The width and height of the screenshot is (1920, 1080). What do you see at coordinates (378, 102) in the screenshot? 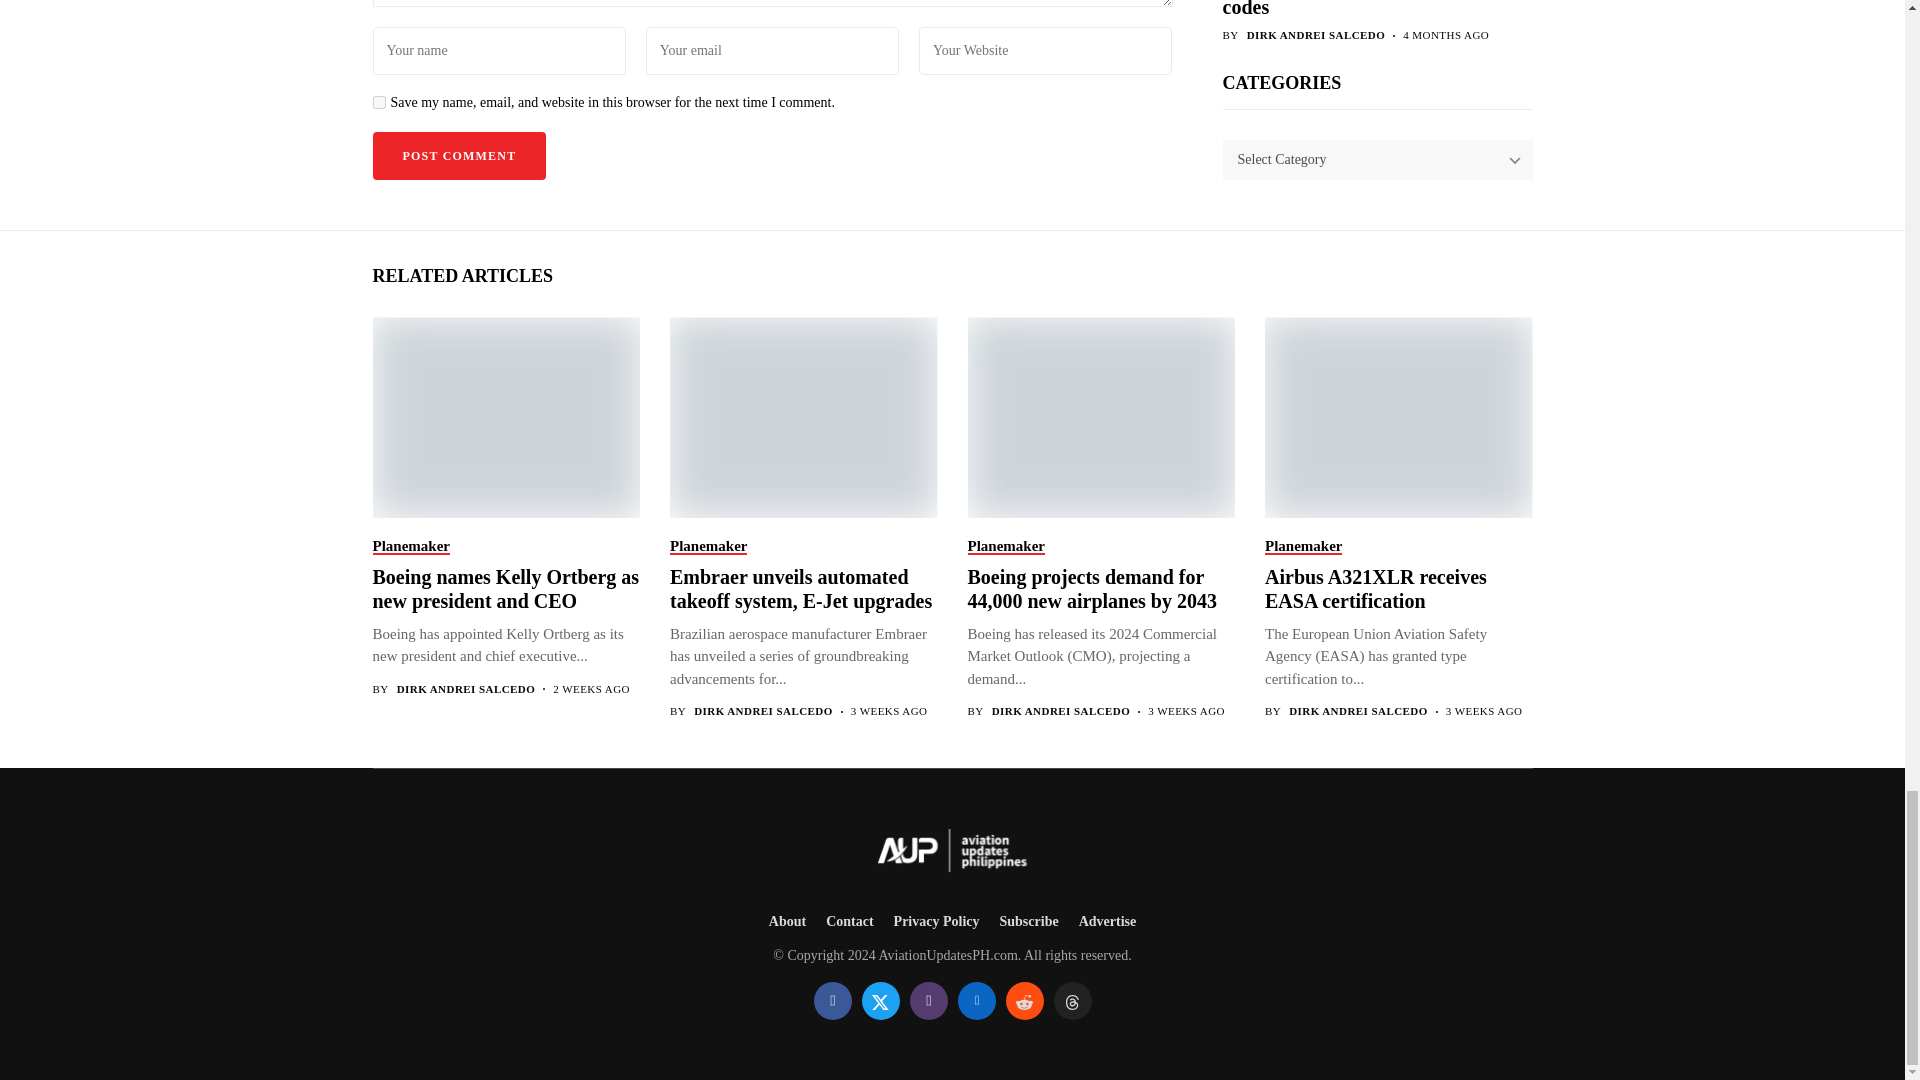
I see `yes` at bounding box center [378, 102].